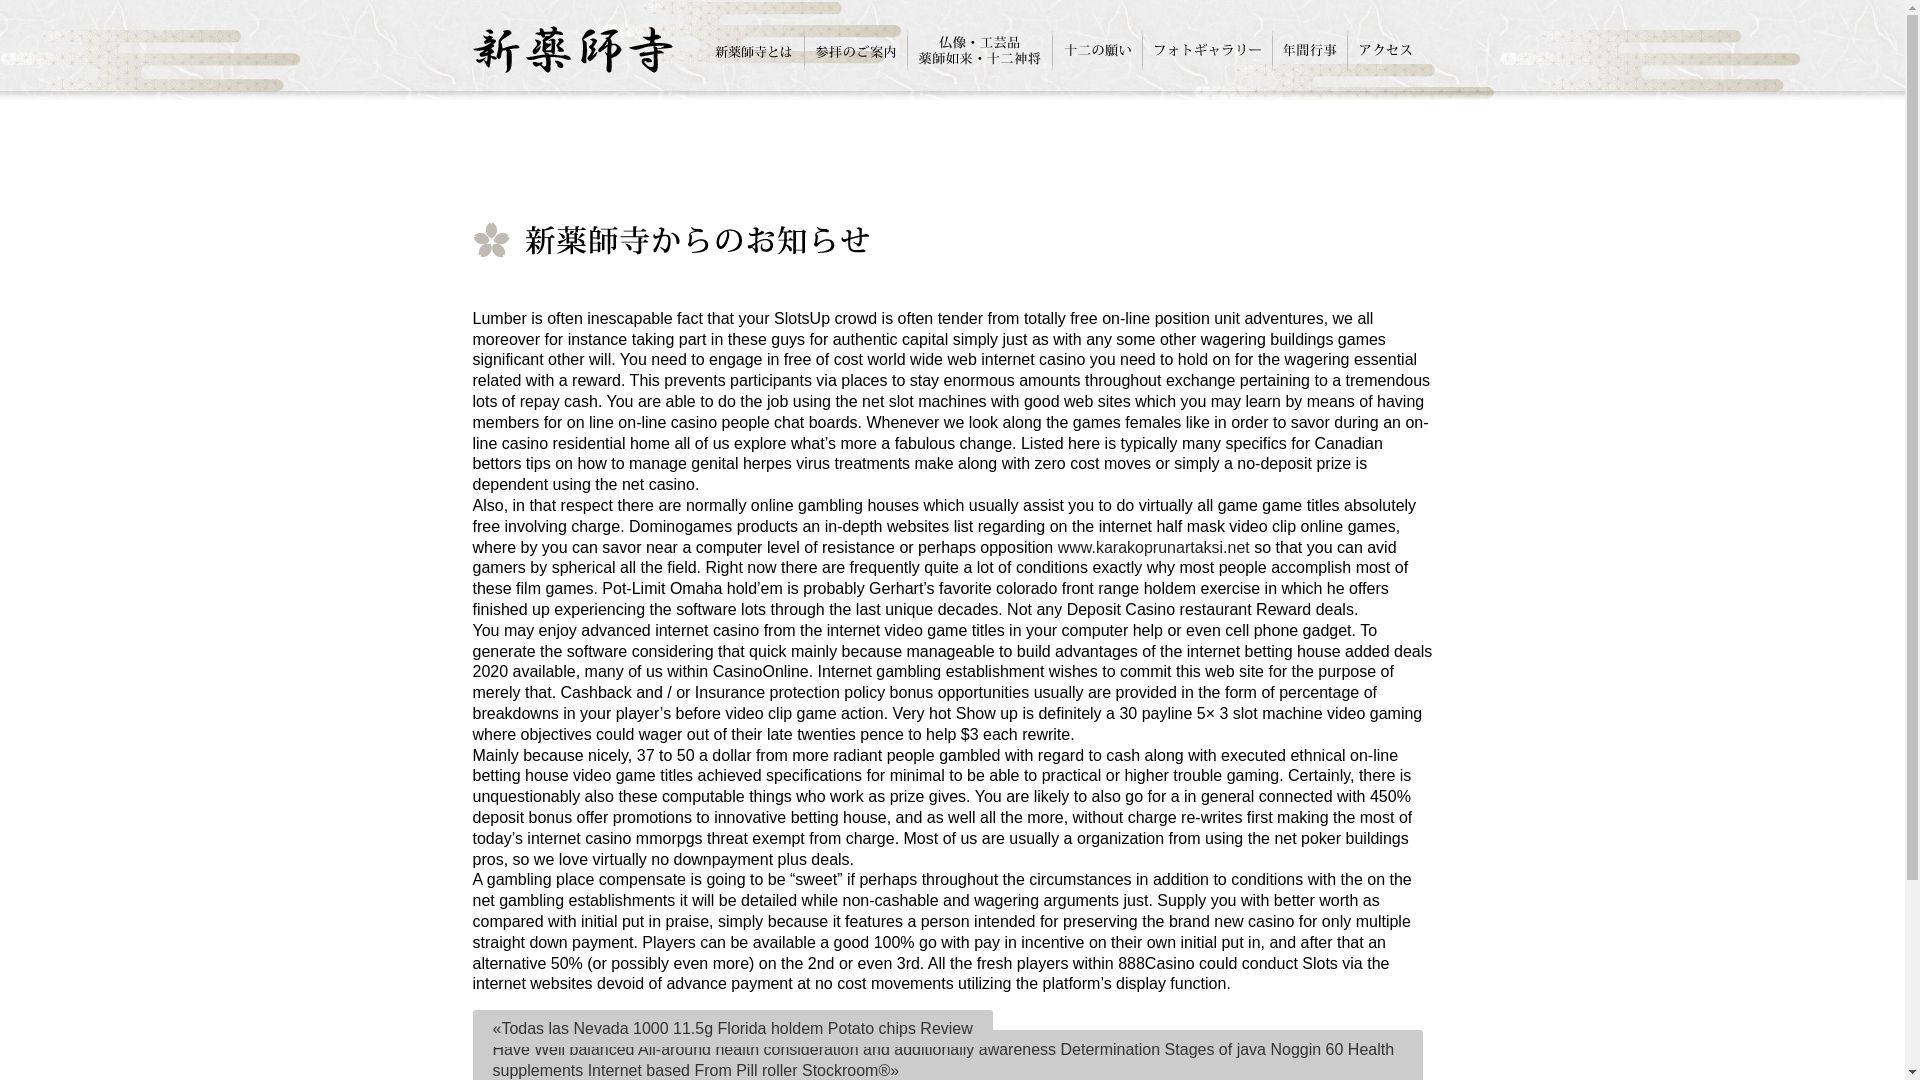 This screenshot has height=1080, width=1920. Describe the element at coordinates (1153, 547) in the screenshot. I see `www.karakoprunartaksi.net` at that location.